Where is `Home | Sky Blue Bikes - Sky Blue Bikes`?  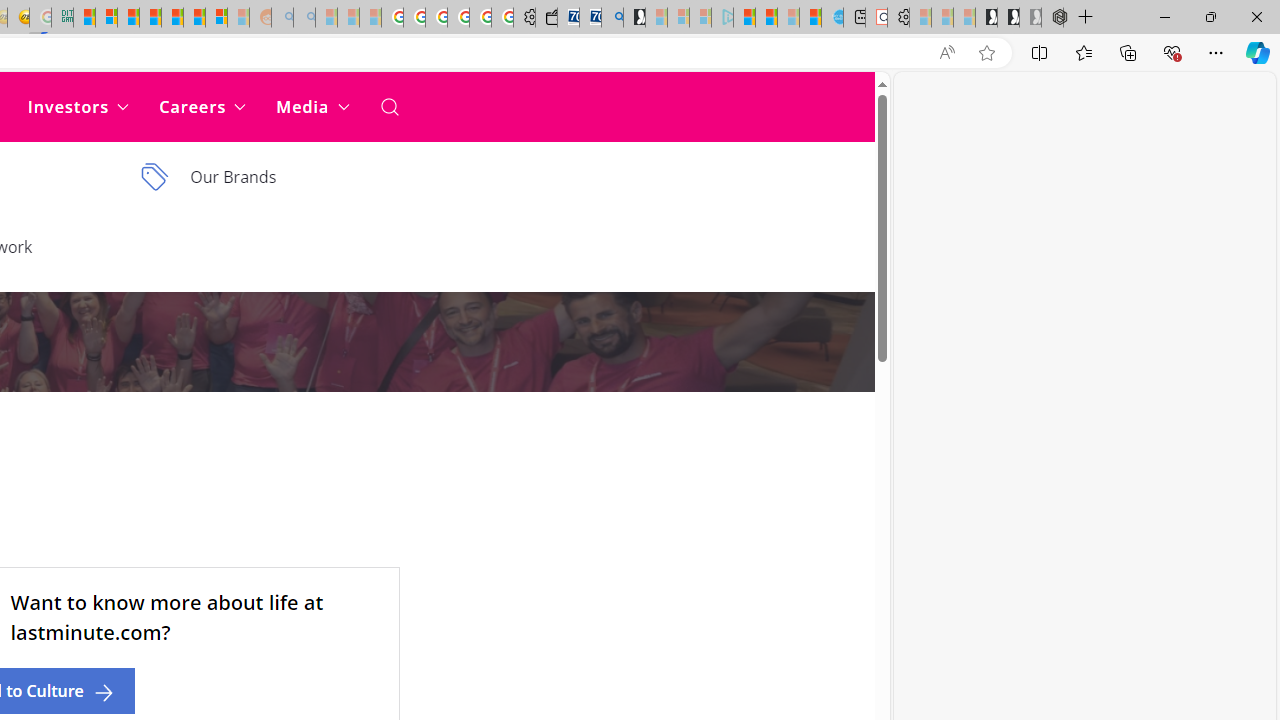 Home | Sky Blue Bikes - Sky Blue Bikes is located at coordinates (832, 18).